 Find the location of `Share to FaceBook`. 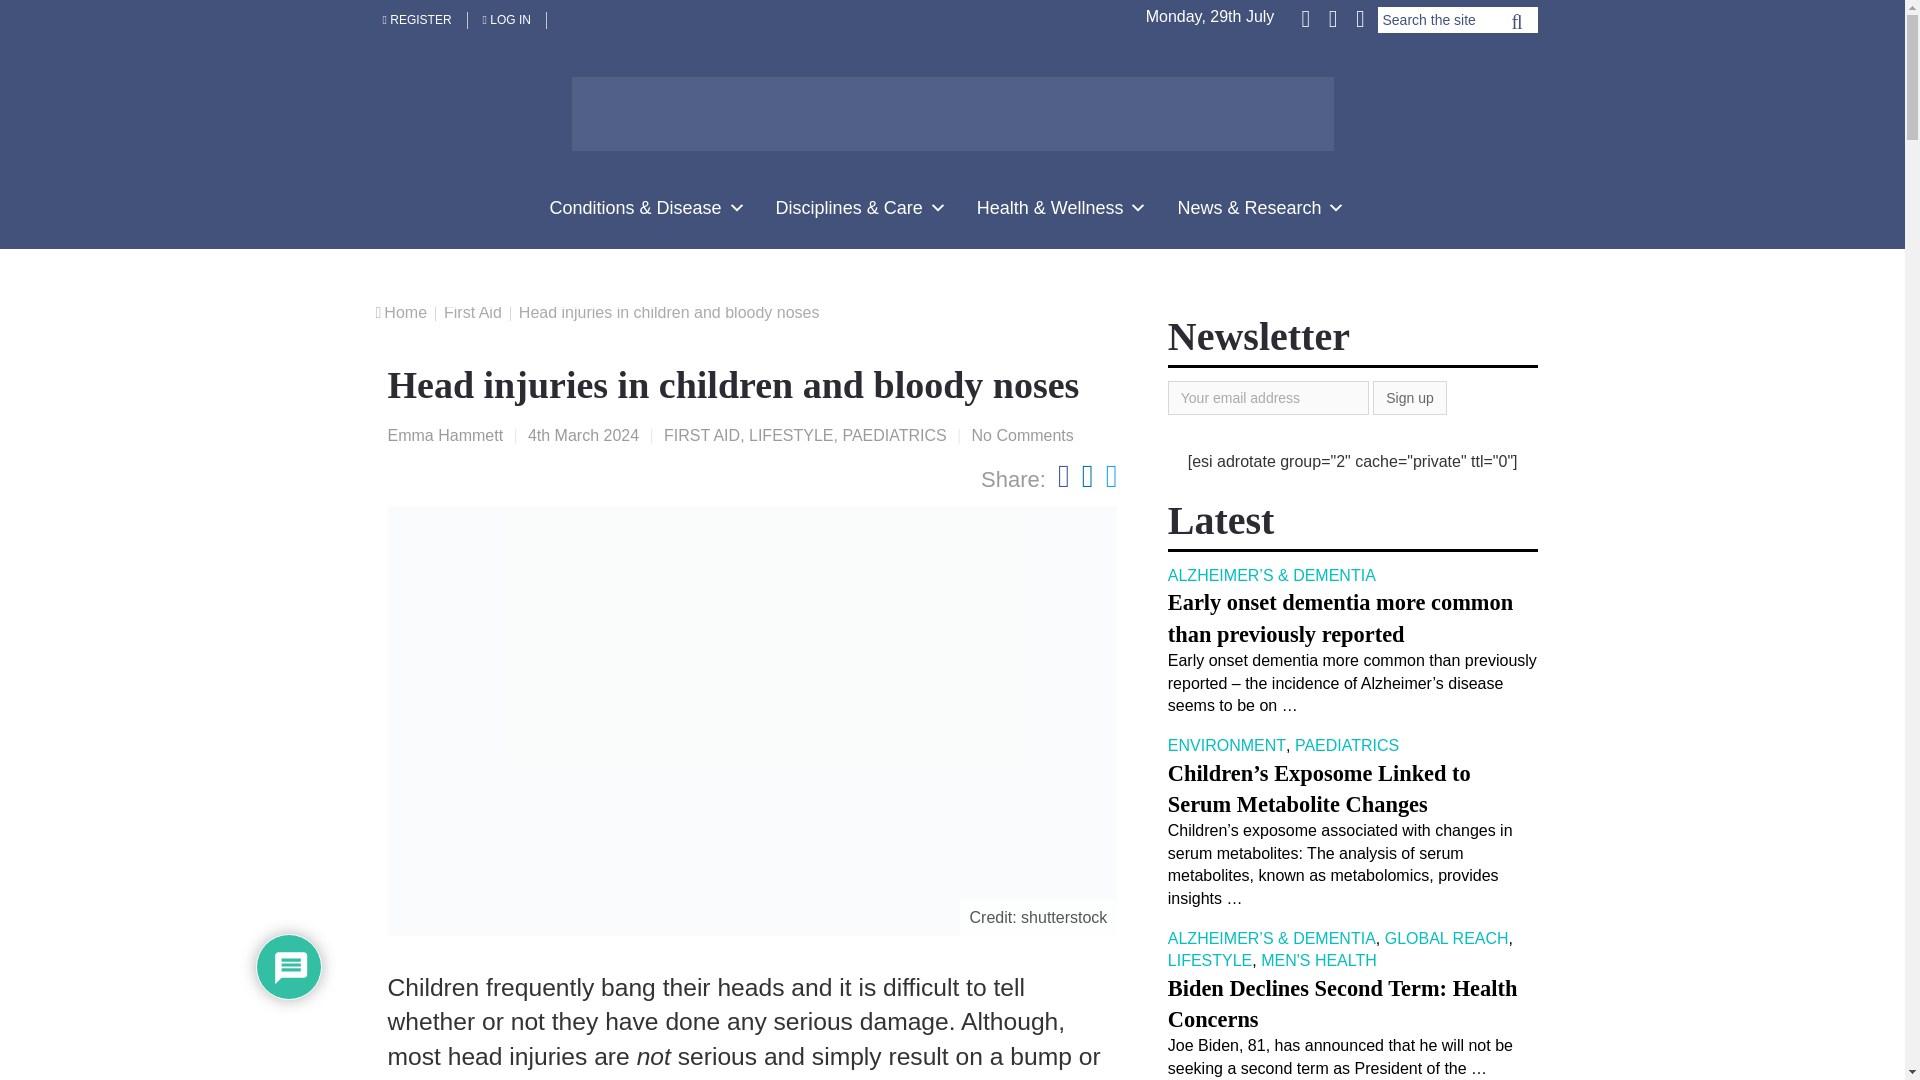

Share to FaceBook is located at coordinates (1063, 475).